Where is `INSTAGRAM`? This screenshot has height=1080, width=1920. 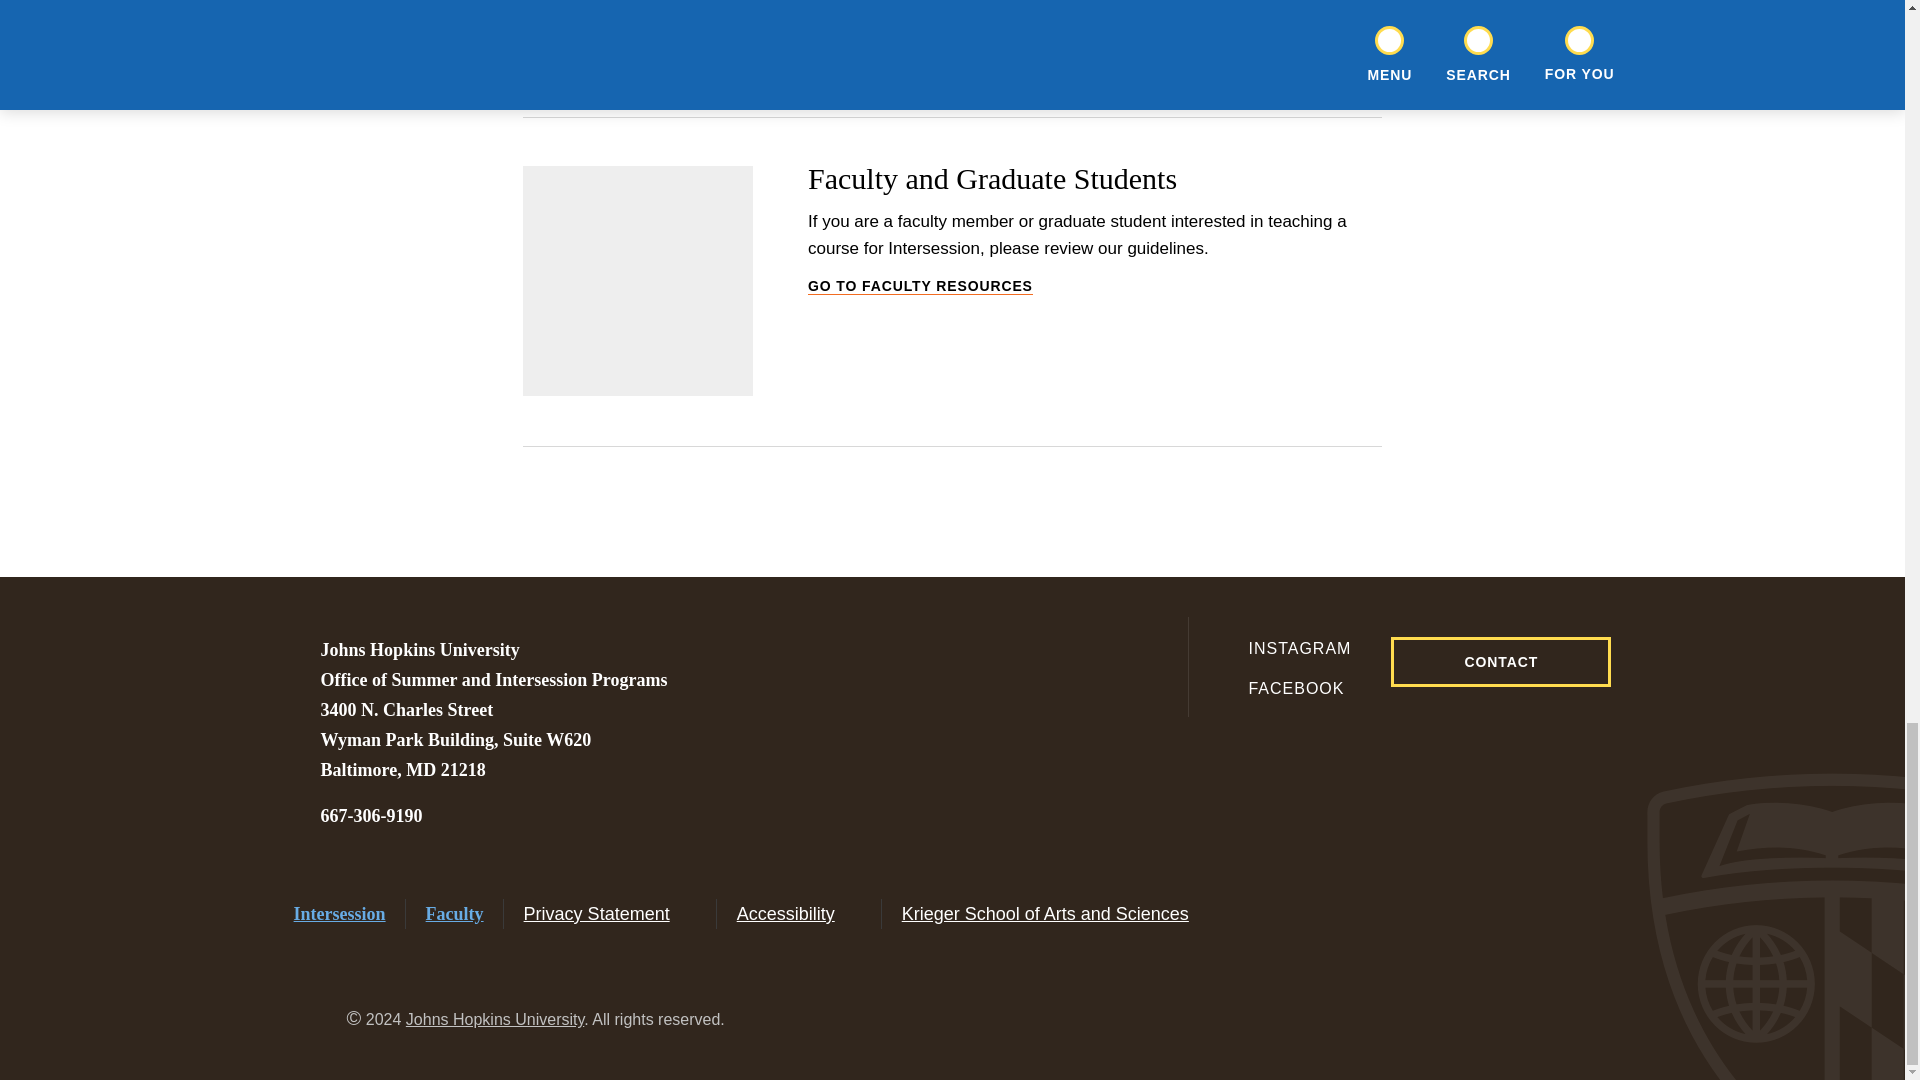
INSTAGRAM is located at coordinates (1284, 648).